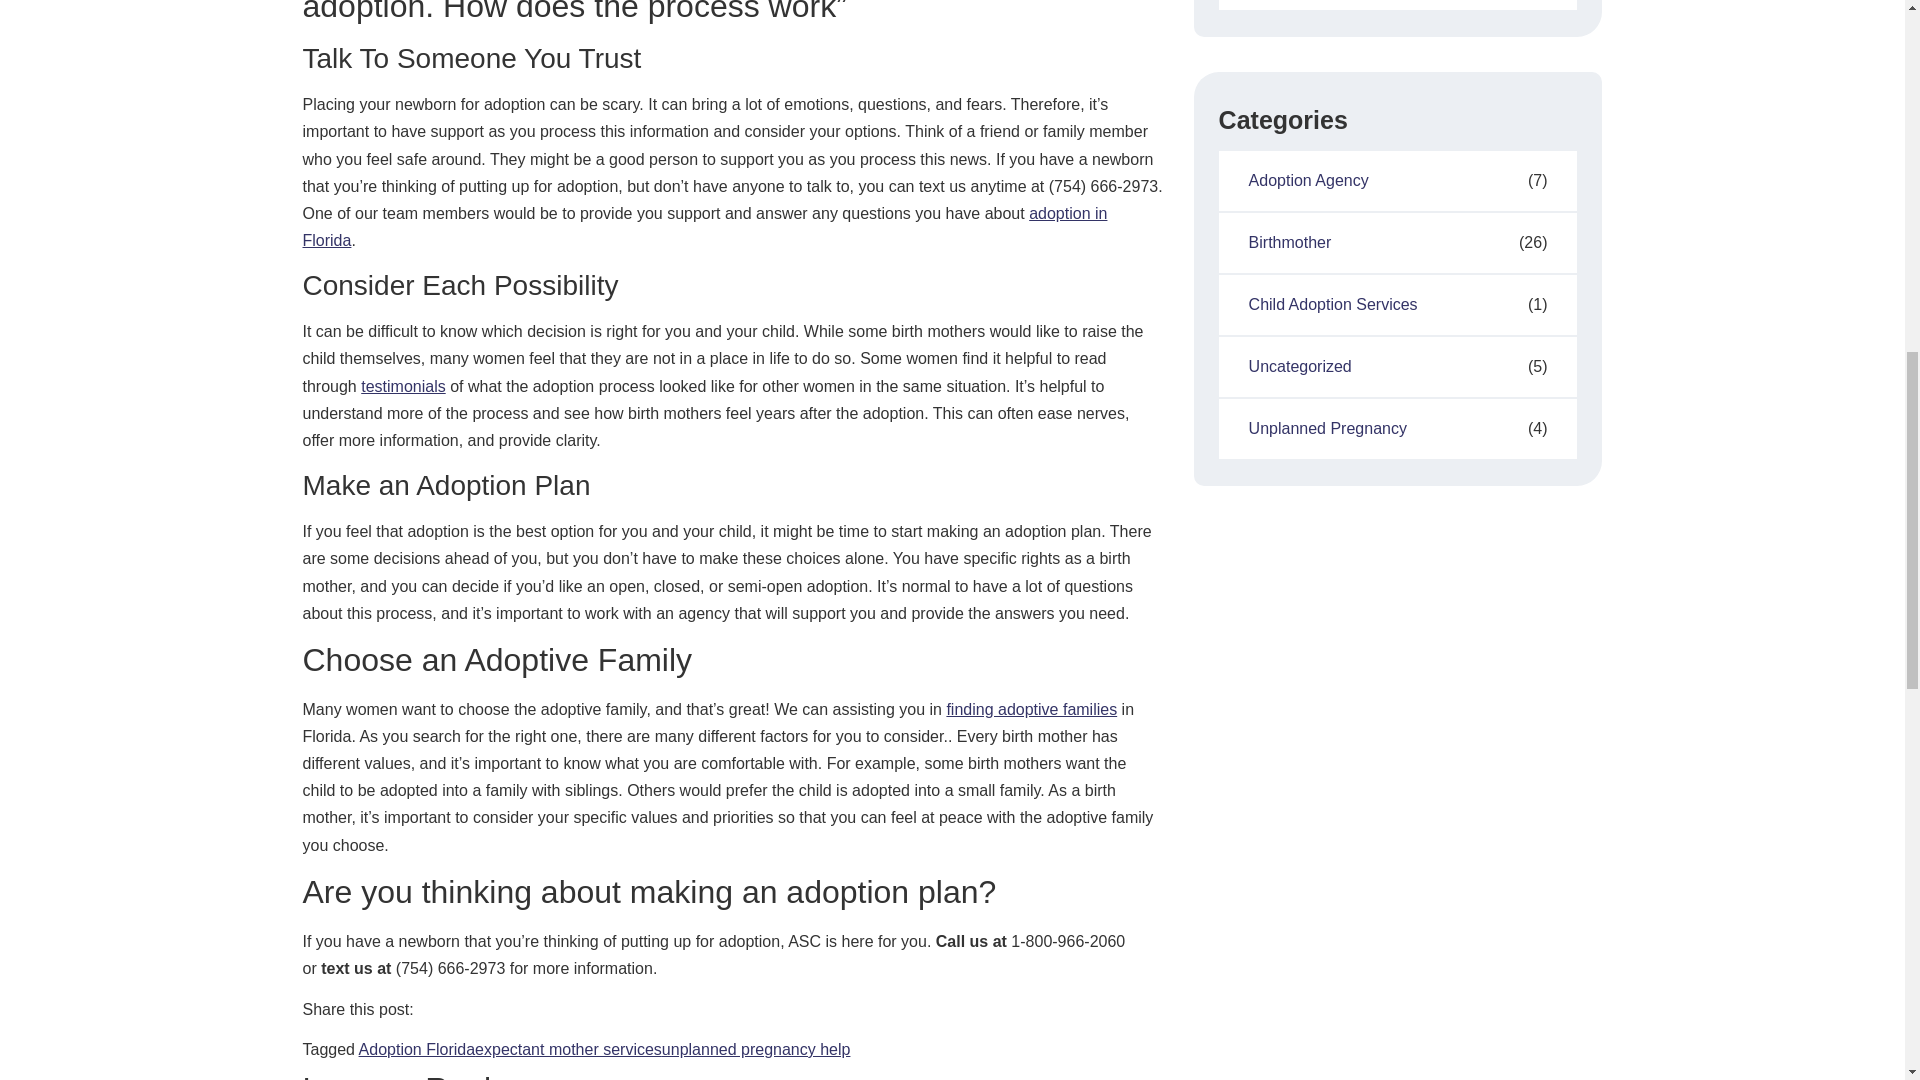  What do you see at coordinates (402, 386) in the screenshot?
I see `testimonials` at bounding box center [402, 386].